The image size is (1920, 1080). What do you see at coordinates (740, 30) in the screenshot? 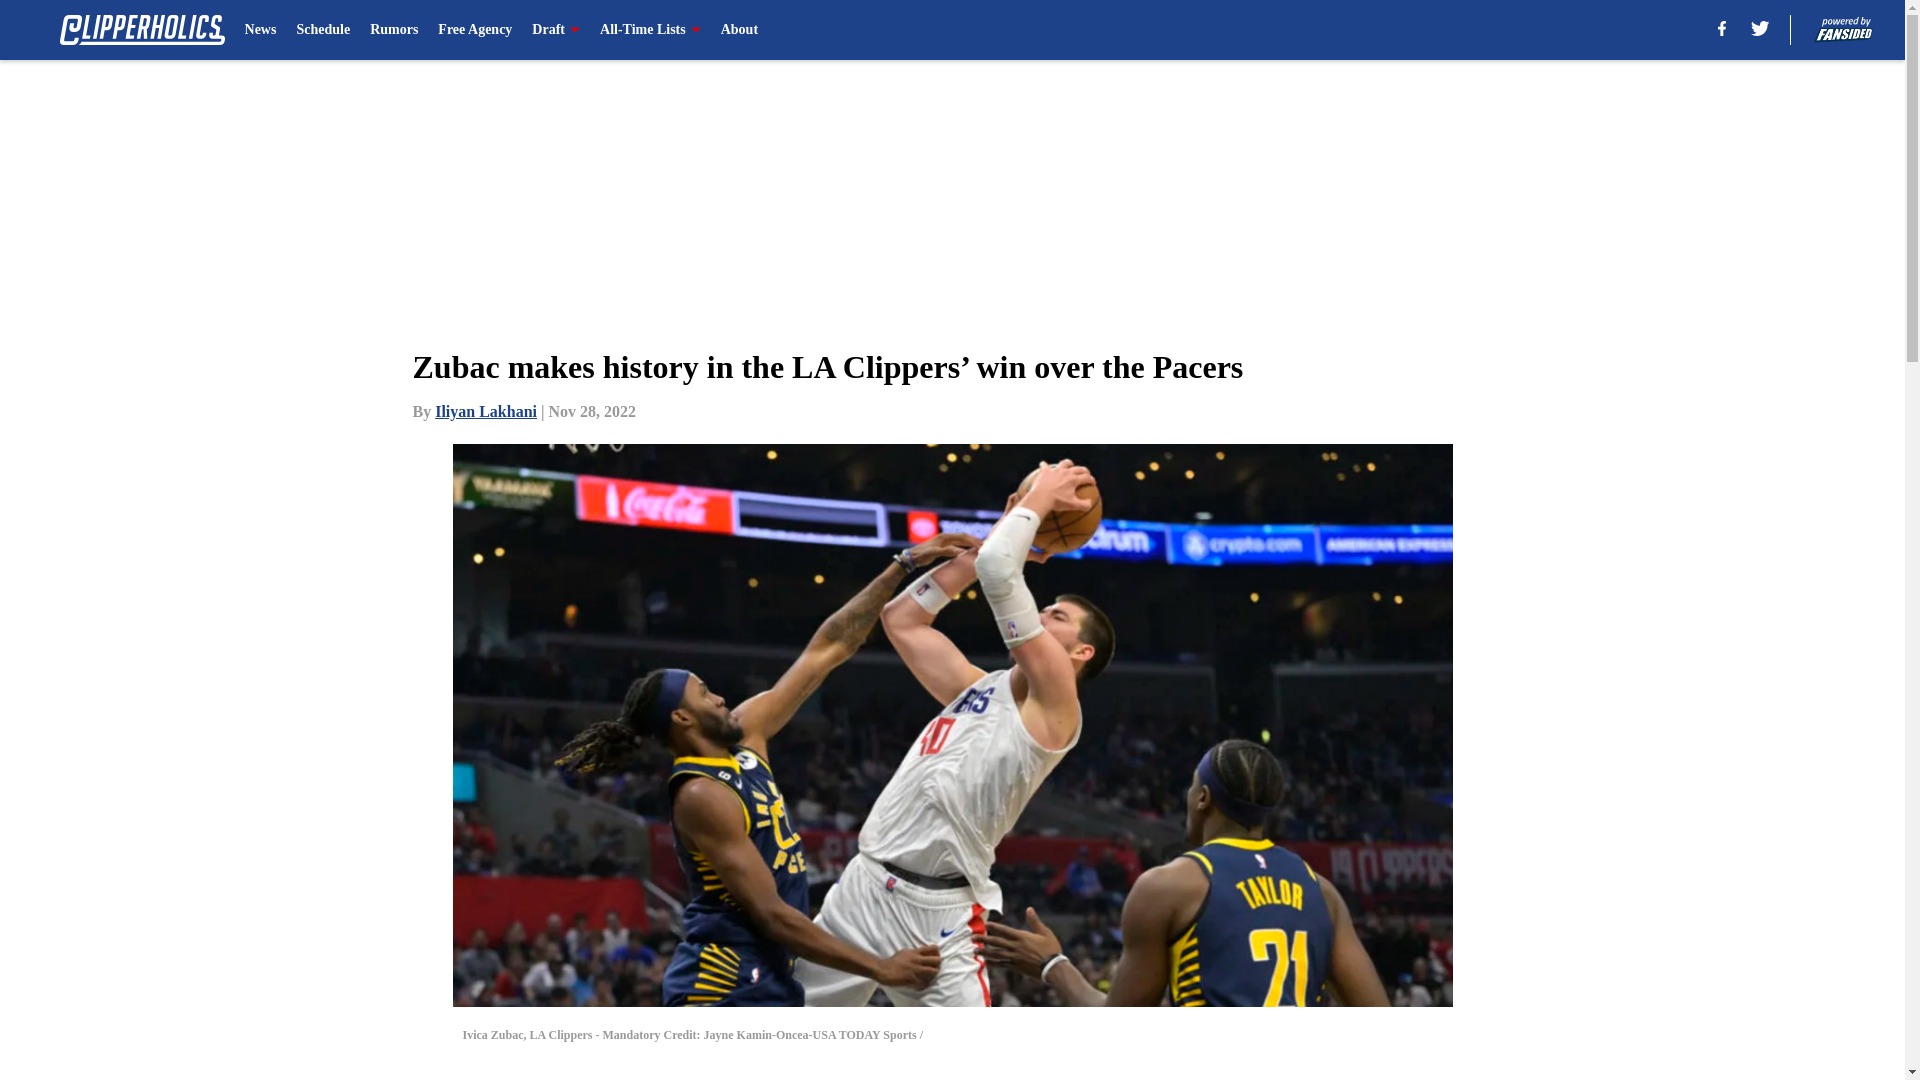
I see `About` at bounding box center [740, 30].